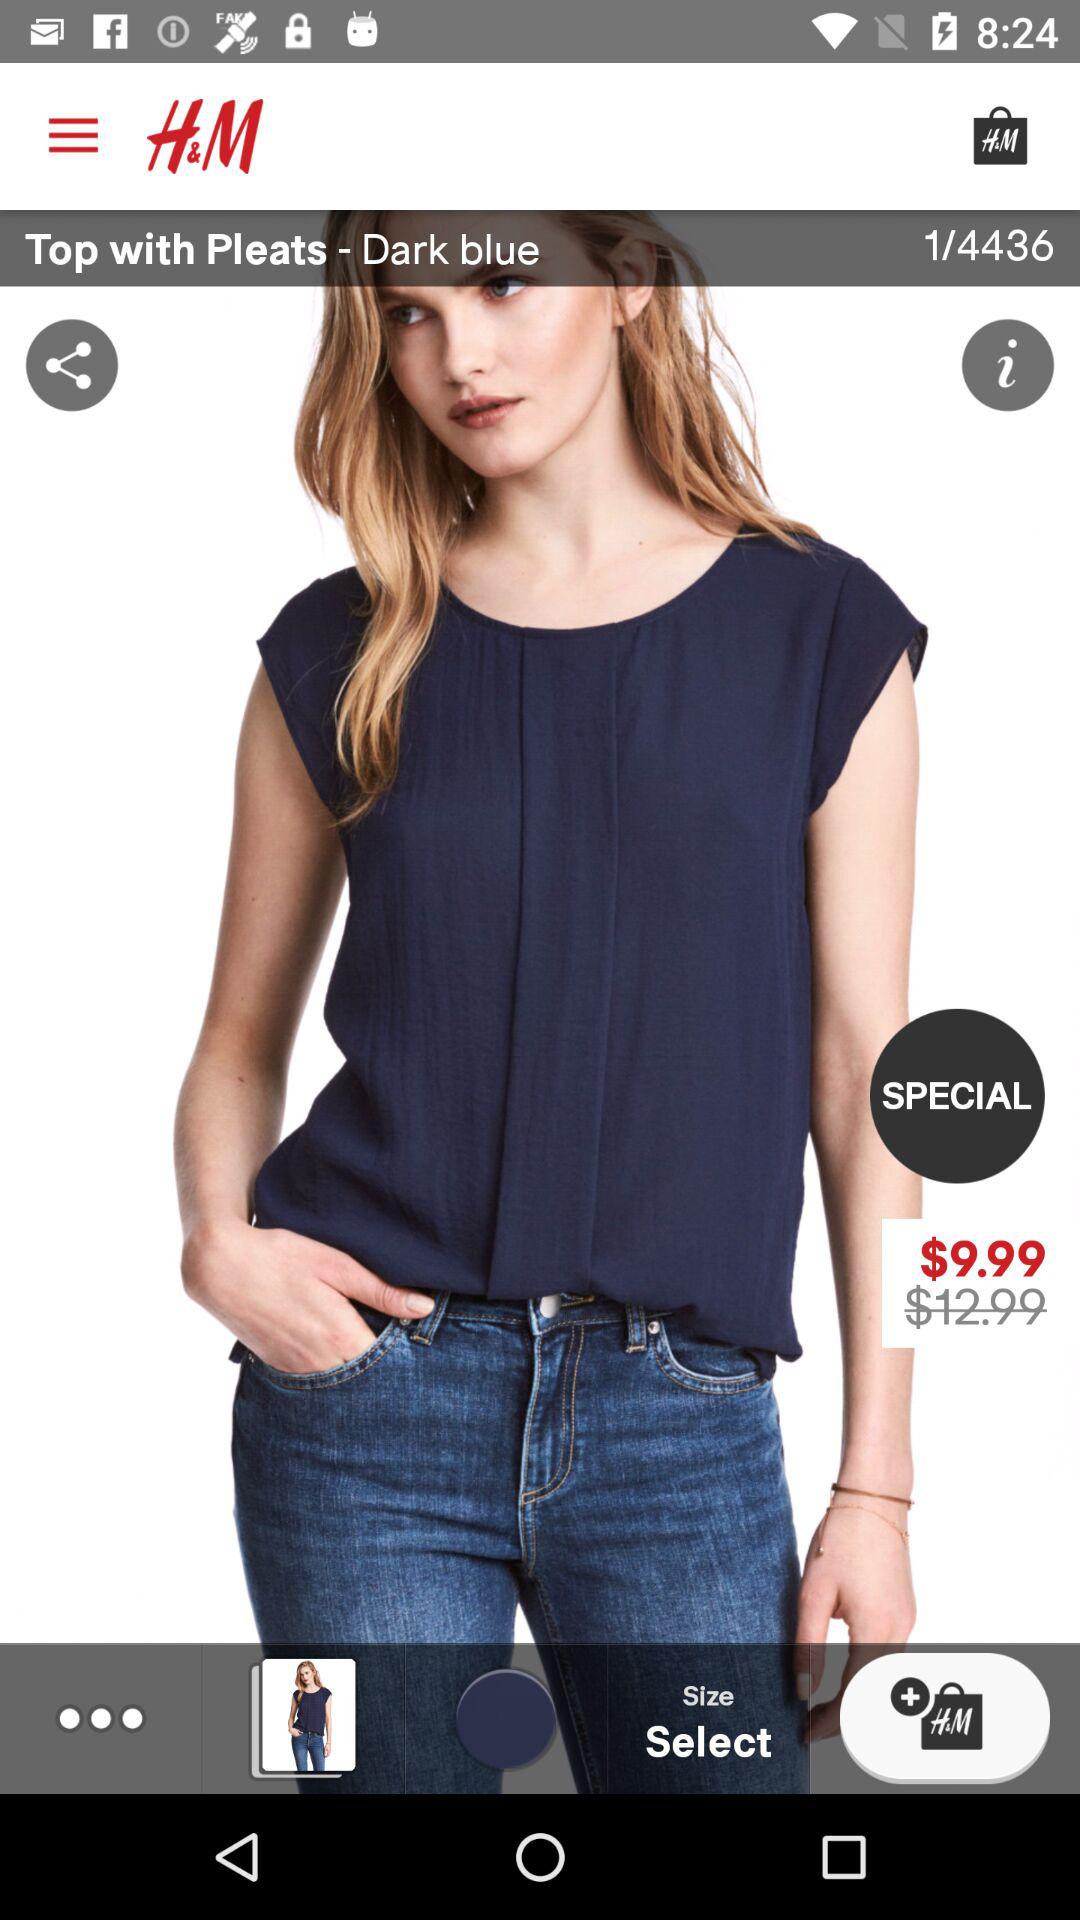 This screenshot has width=1080, height=1920. What do you see at coordinates (1000, 136) in the screenshot?
I see `go to shopping cart icon` at bounding box center [1000, 136].